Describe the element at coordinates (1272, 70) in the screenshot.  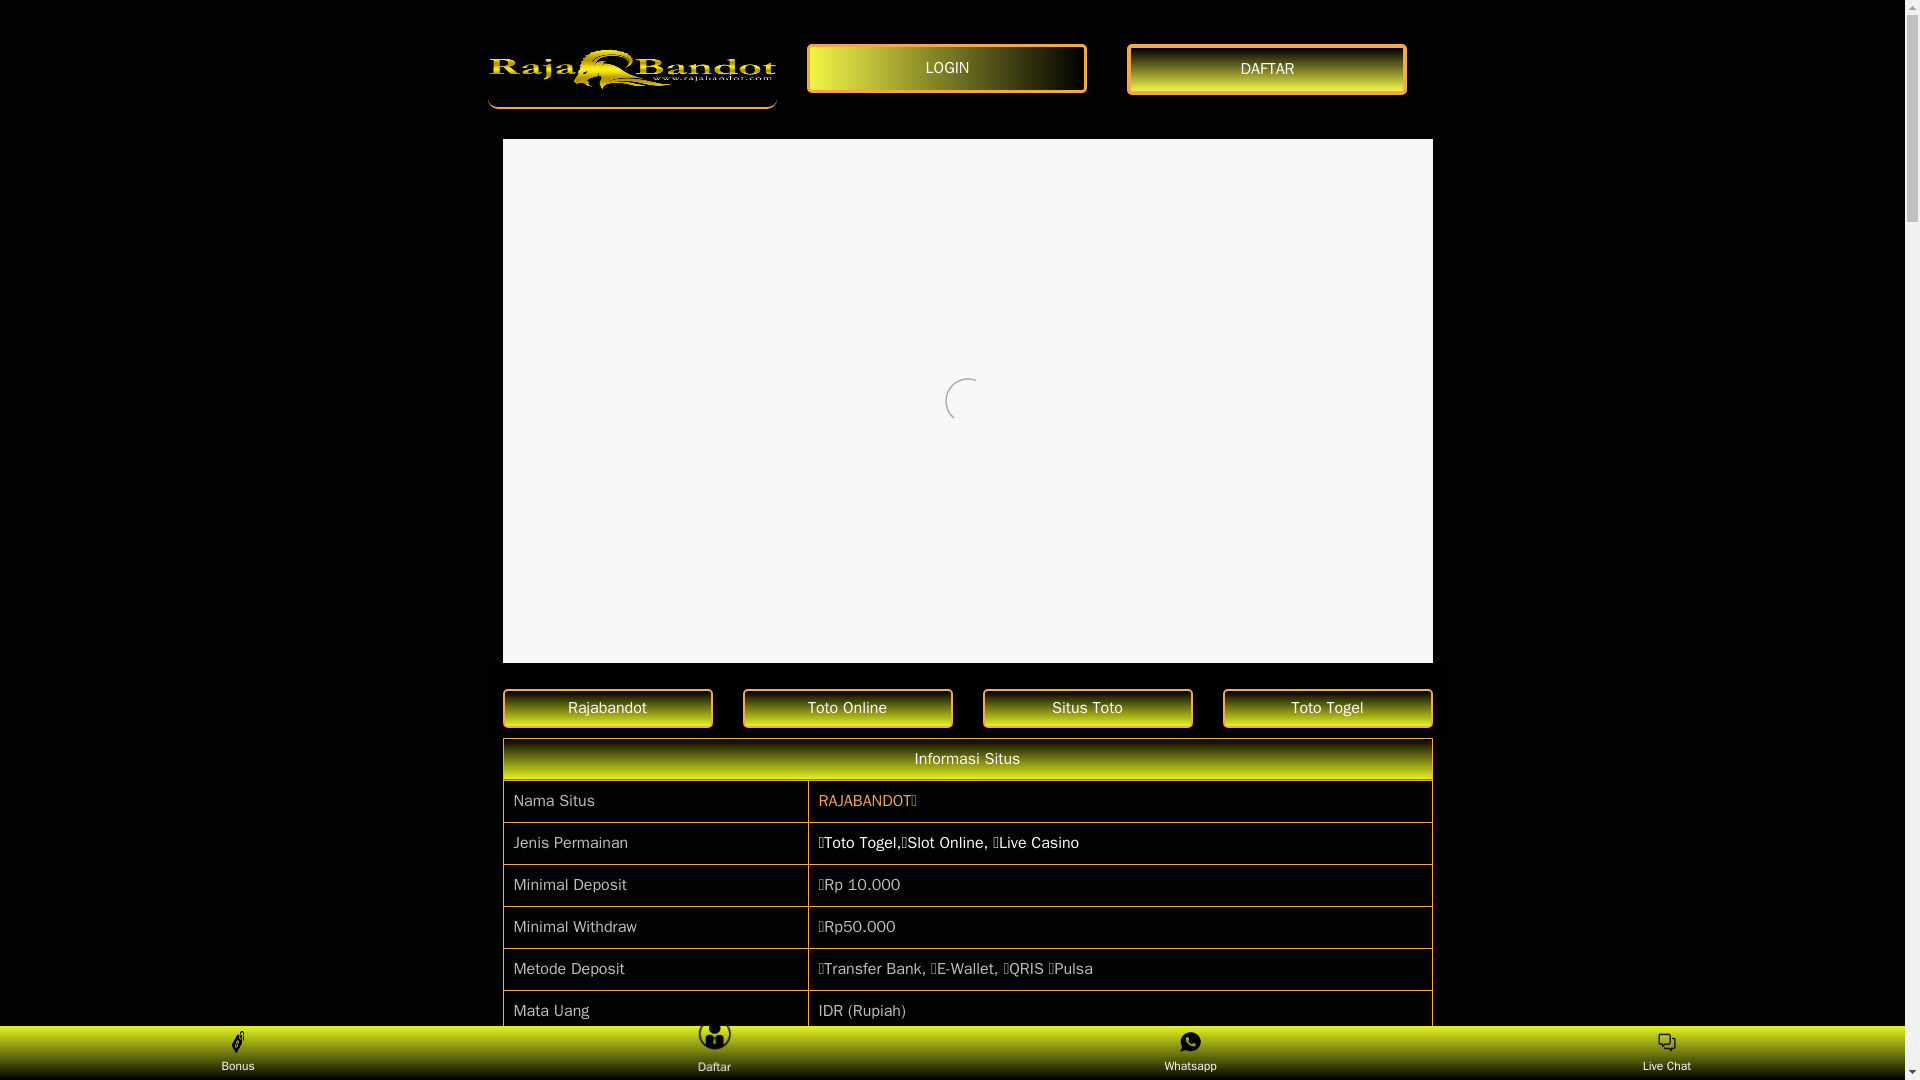
I see `DAFTAR` at that location.